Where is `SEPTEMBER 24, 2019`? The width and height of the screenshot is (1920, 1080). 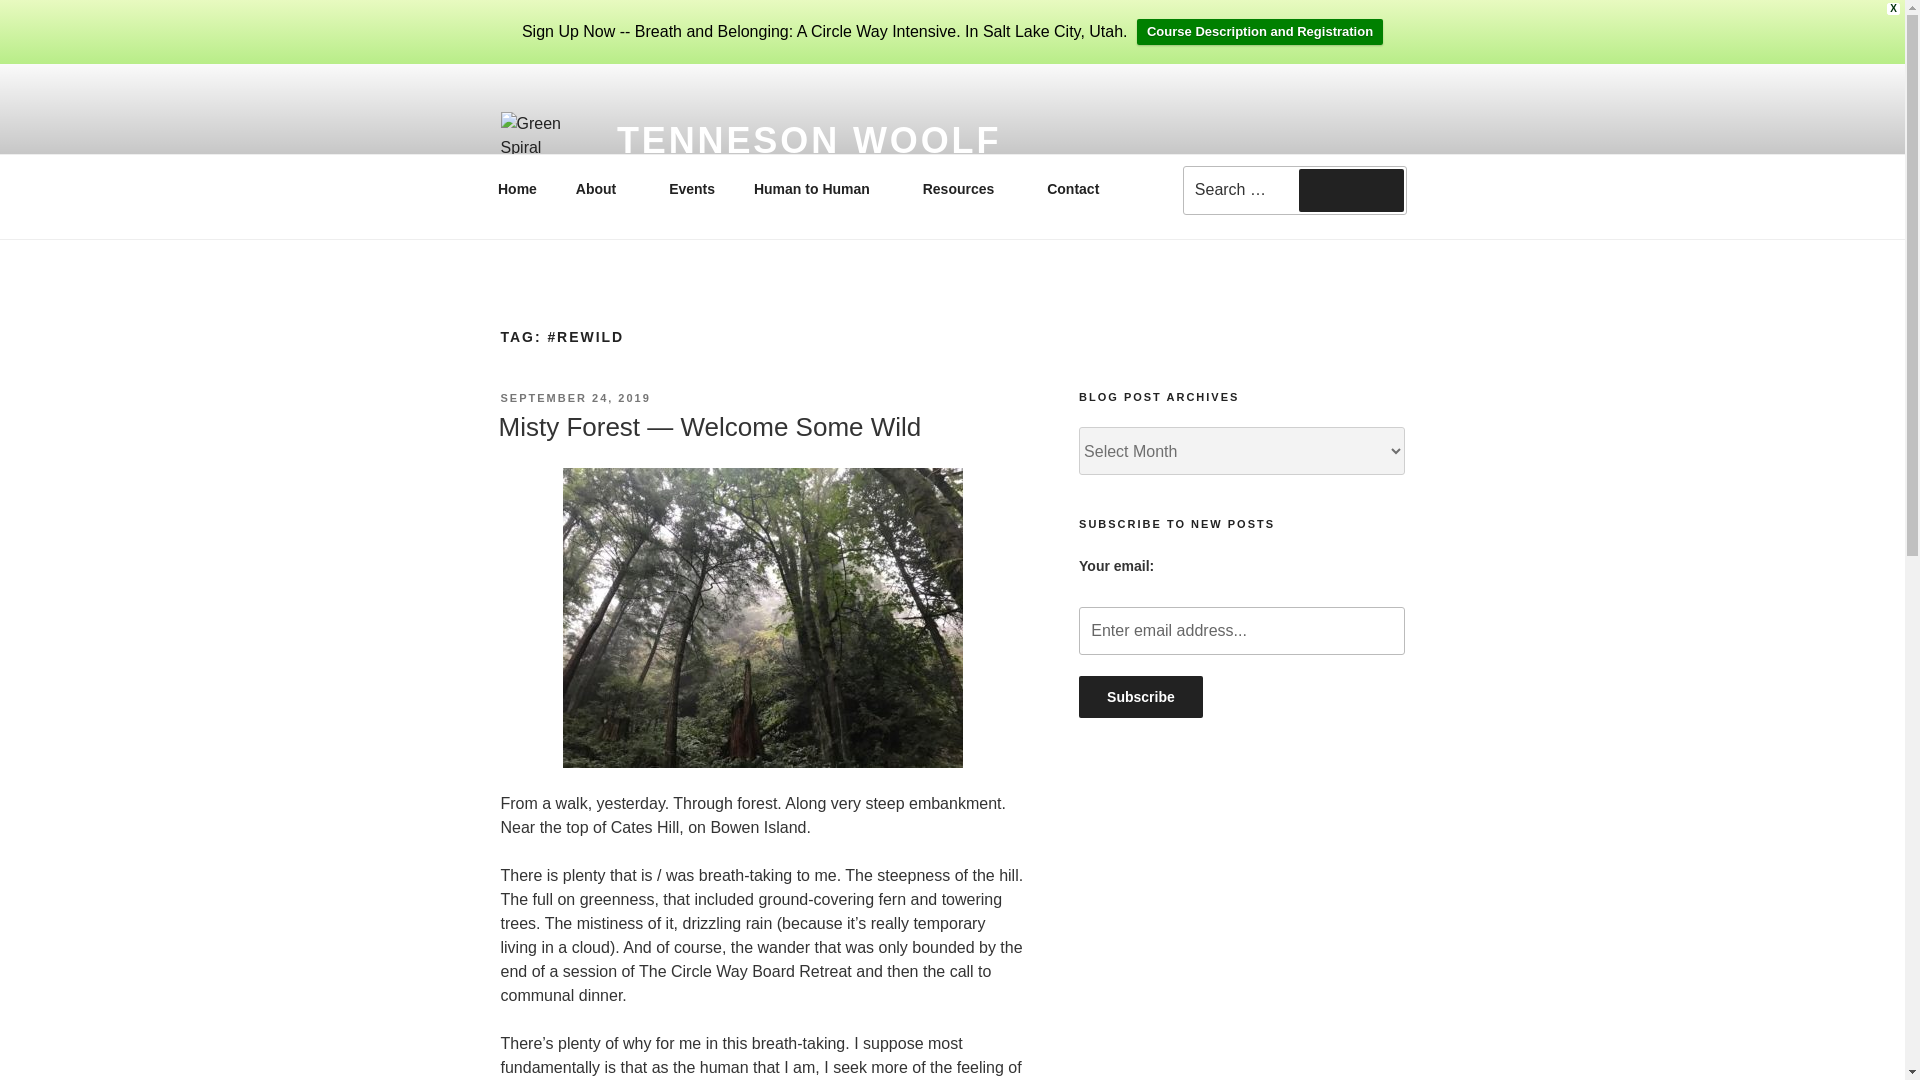 SEPTEMBER 24, 2019 is located at coordinates (574, 398).